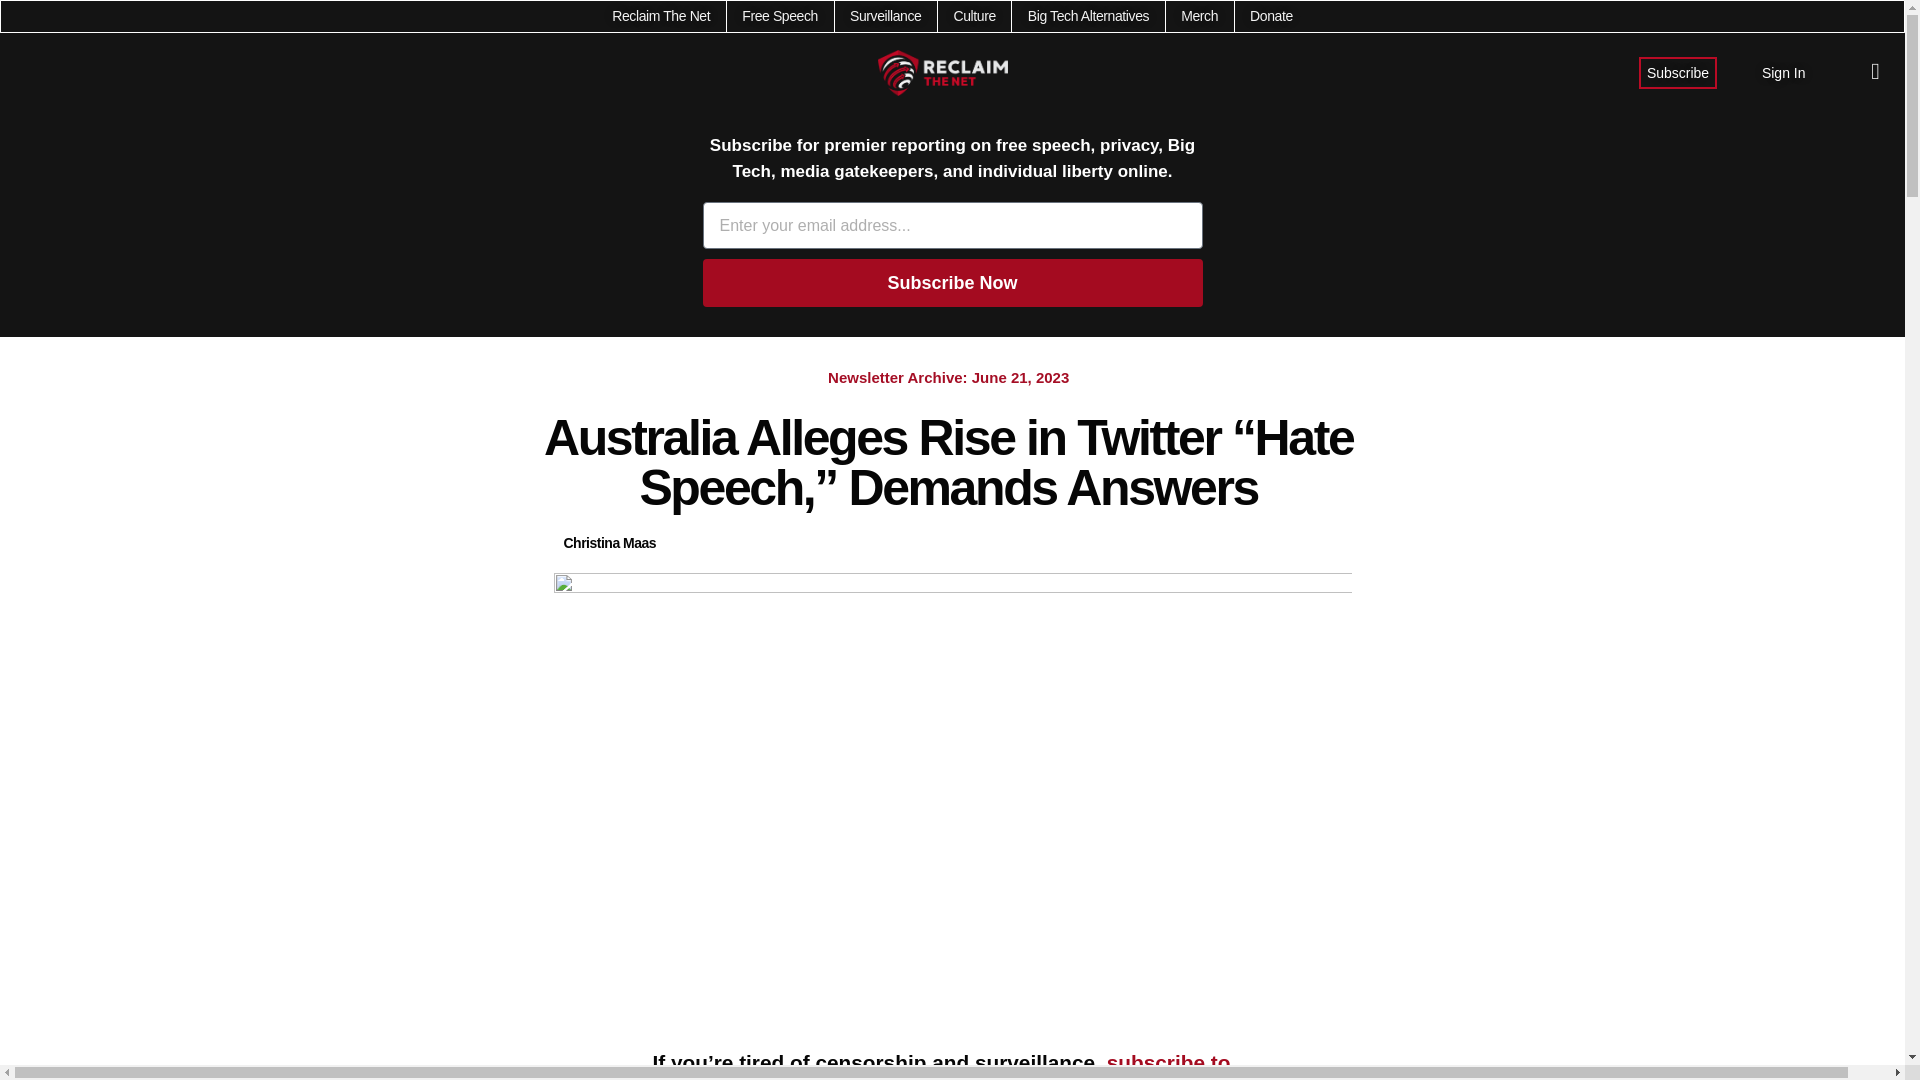 This screenshot has width=1920, height=1080. I want to click on Reclaim The Net, so click(661, 16).